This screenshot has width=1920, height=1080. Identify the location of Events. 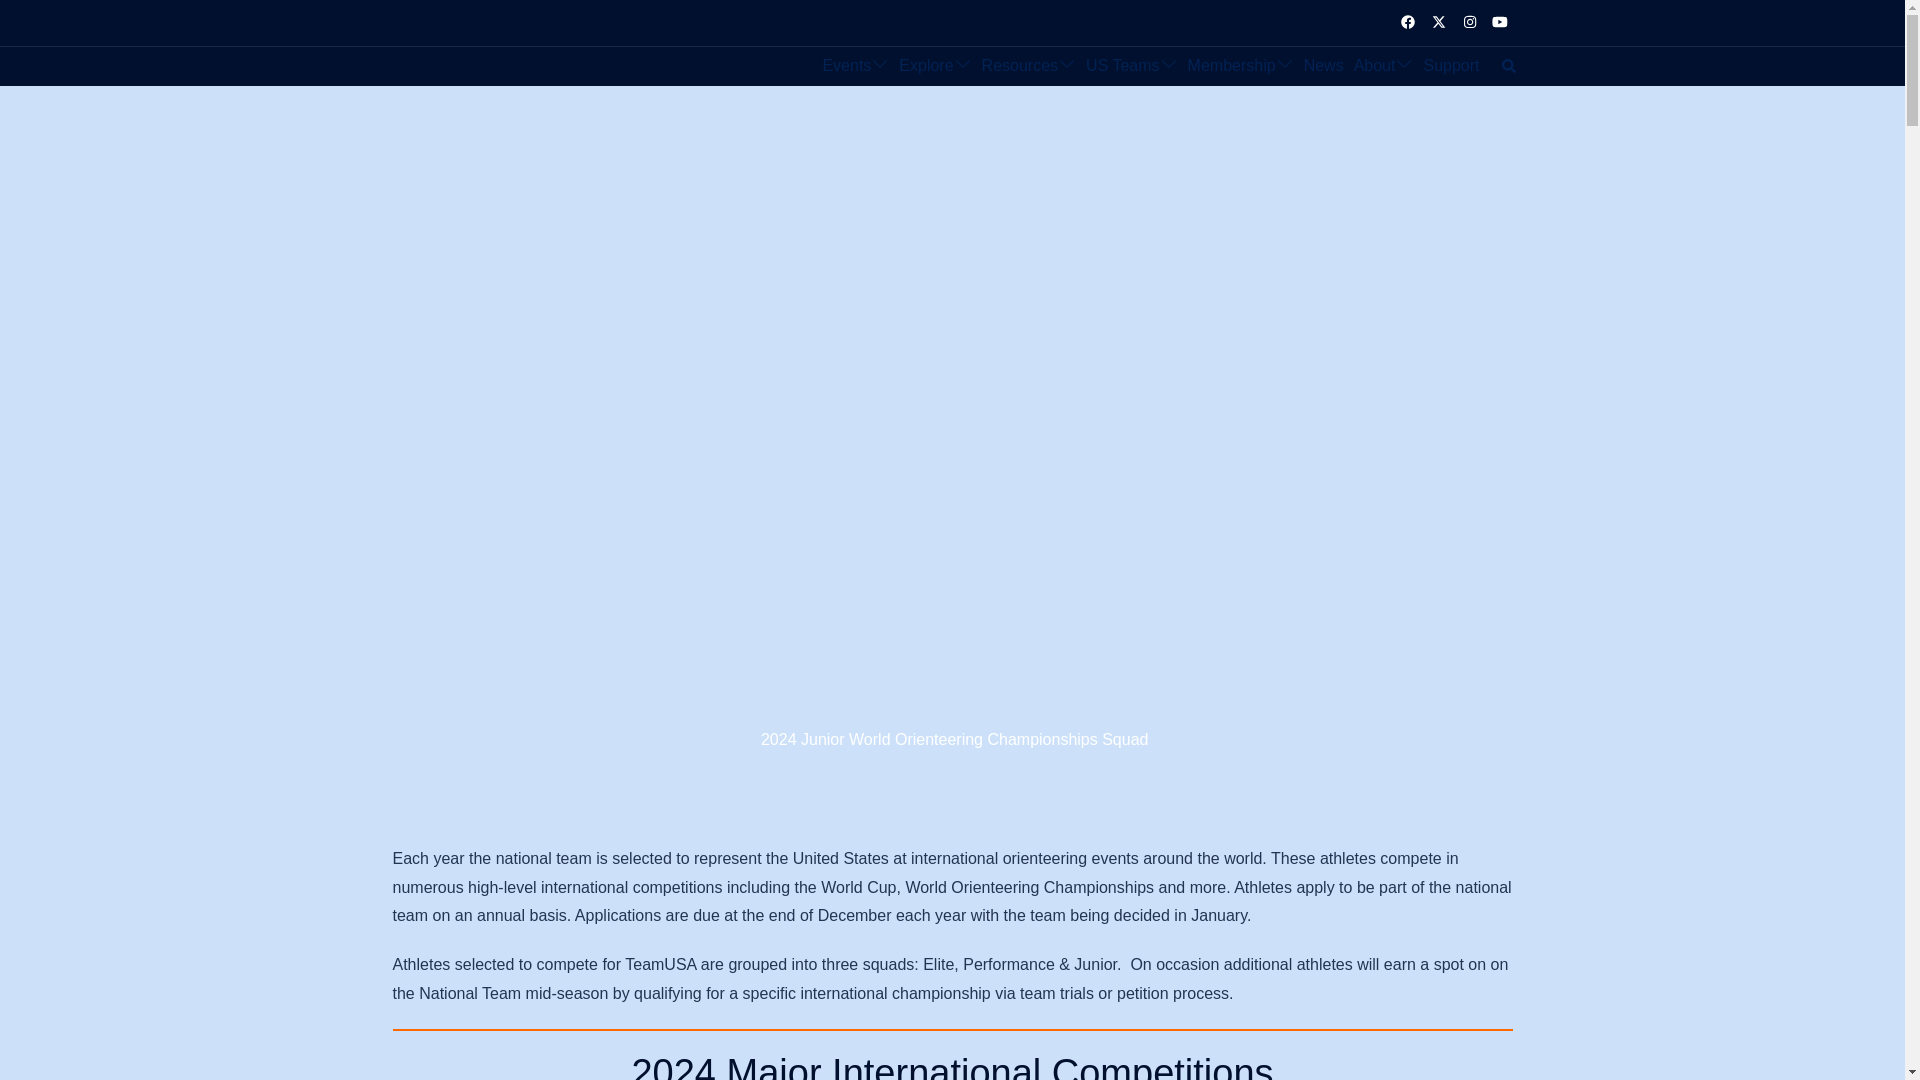
(846, 66).